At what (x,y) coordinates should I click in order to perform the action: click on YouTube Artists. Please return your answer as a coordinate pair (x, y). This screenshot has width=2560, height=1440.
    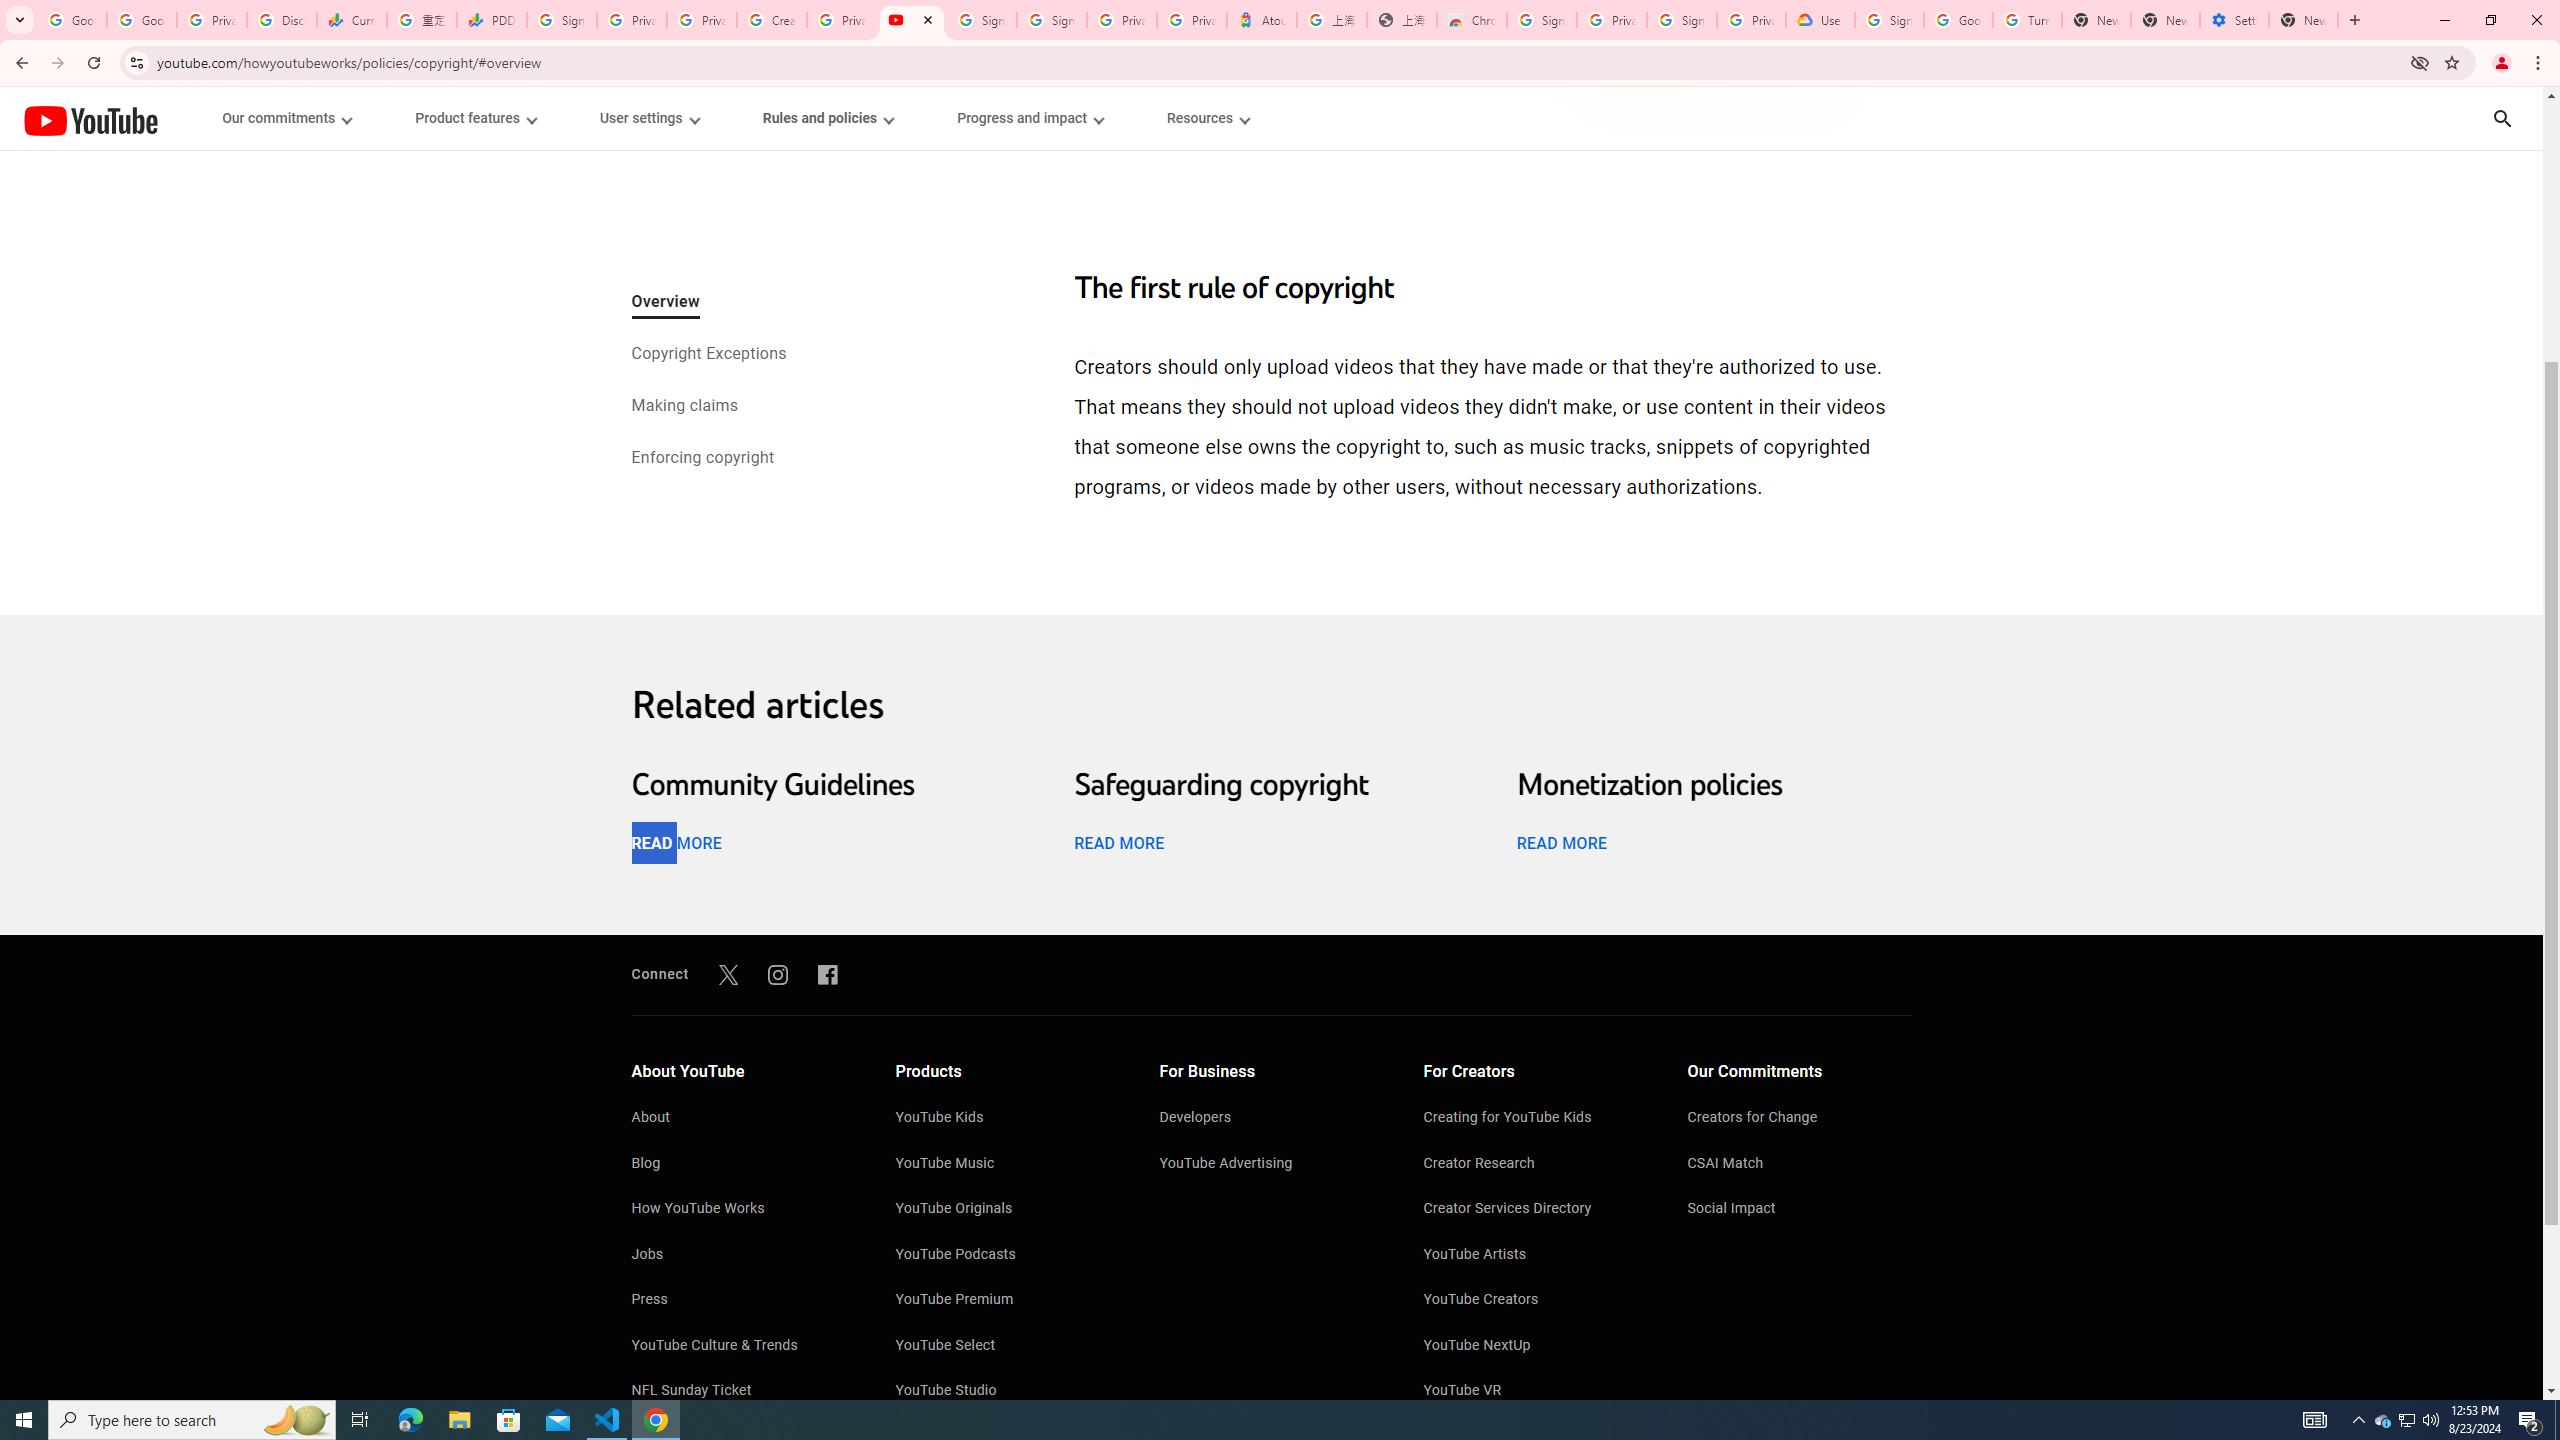
    Looking at the image, I should click on (1536, 1255).